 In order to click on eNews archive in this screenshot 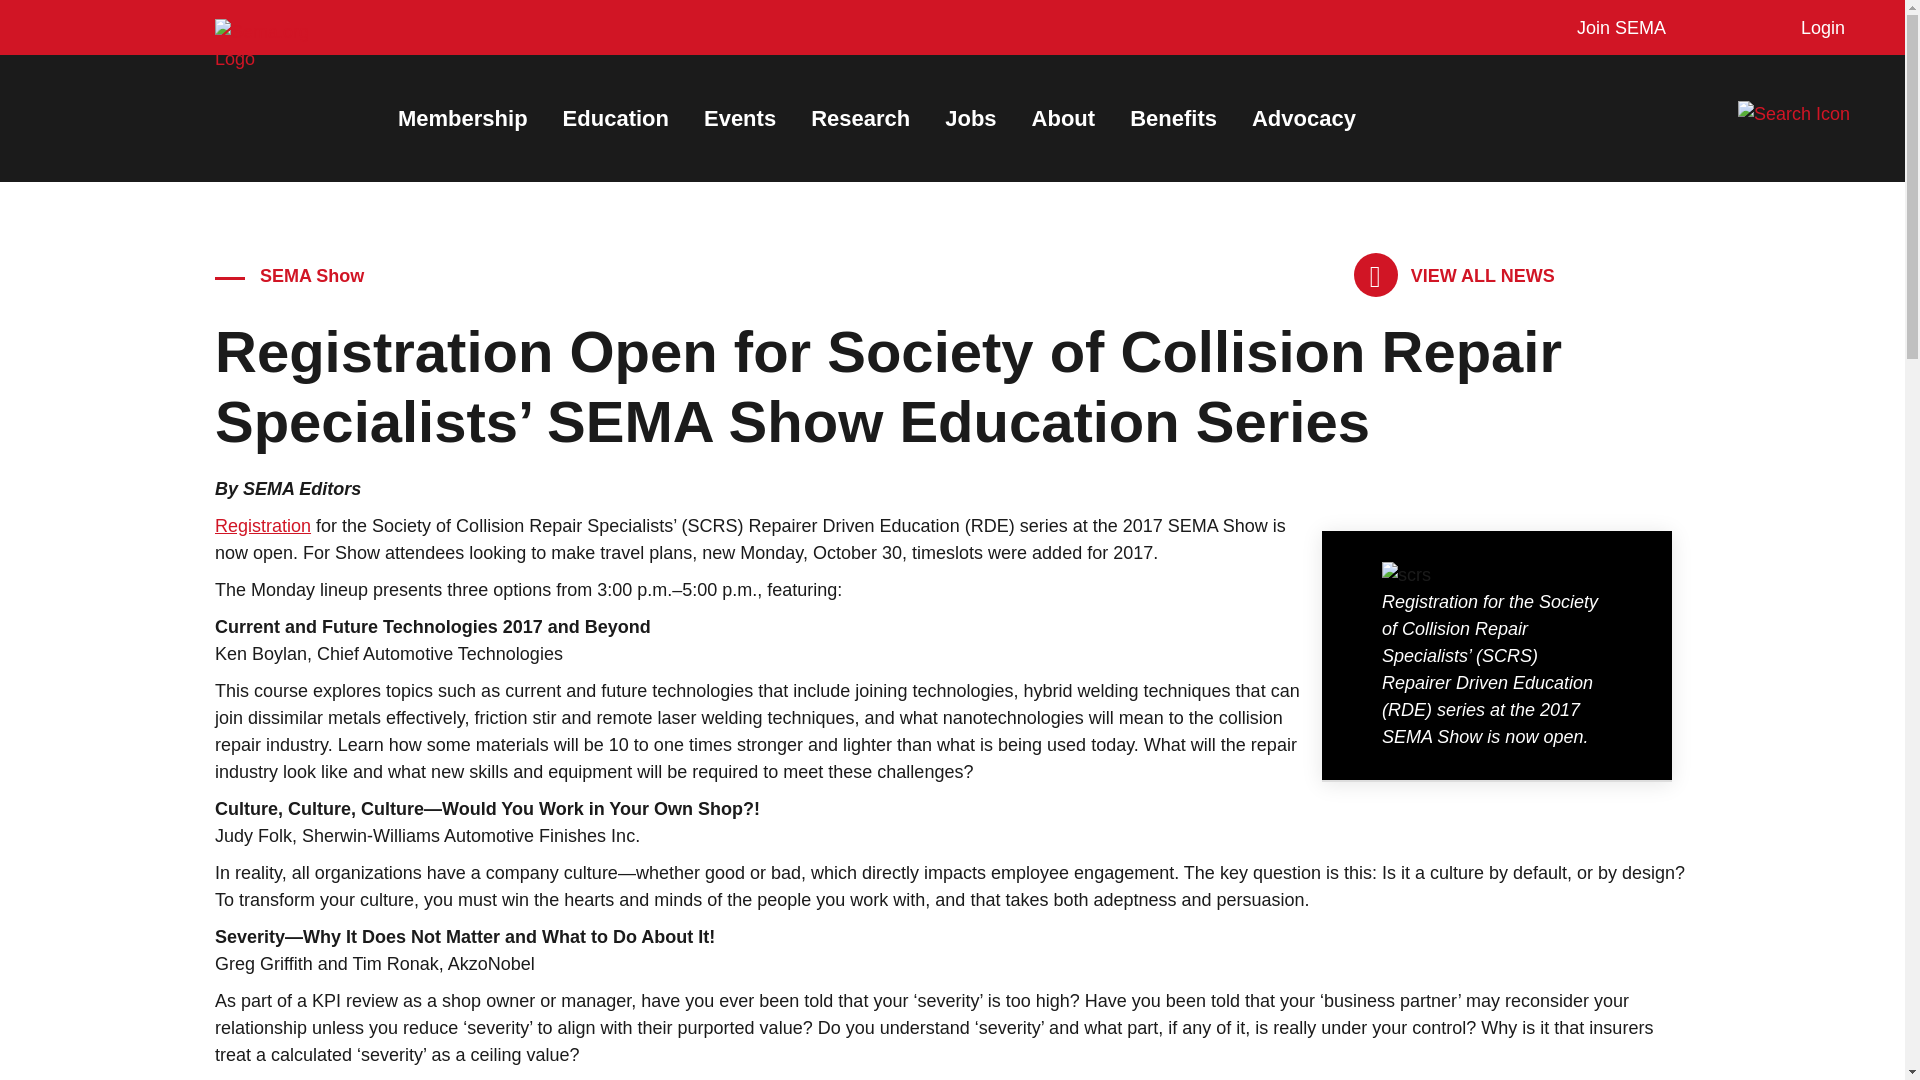, I will do `click(1454, 275)`.